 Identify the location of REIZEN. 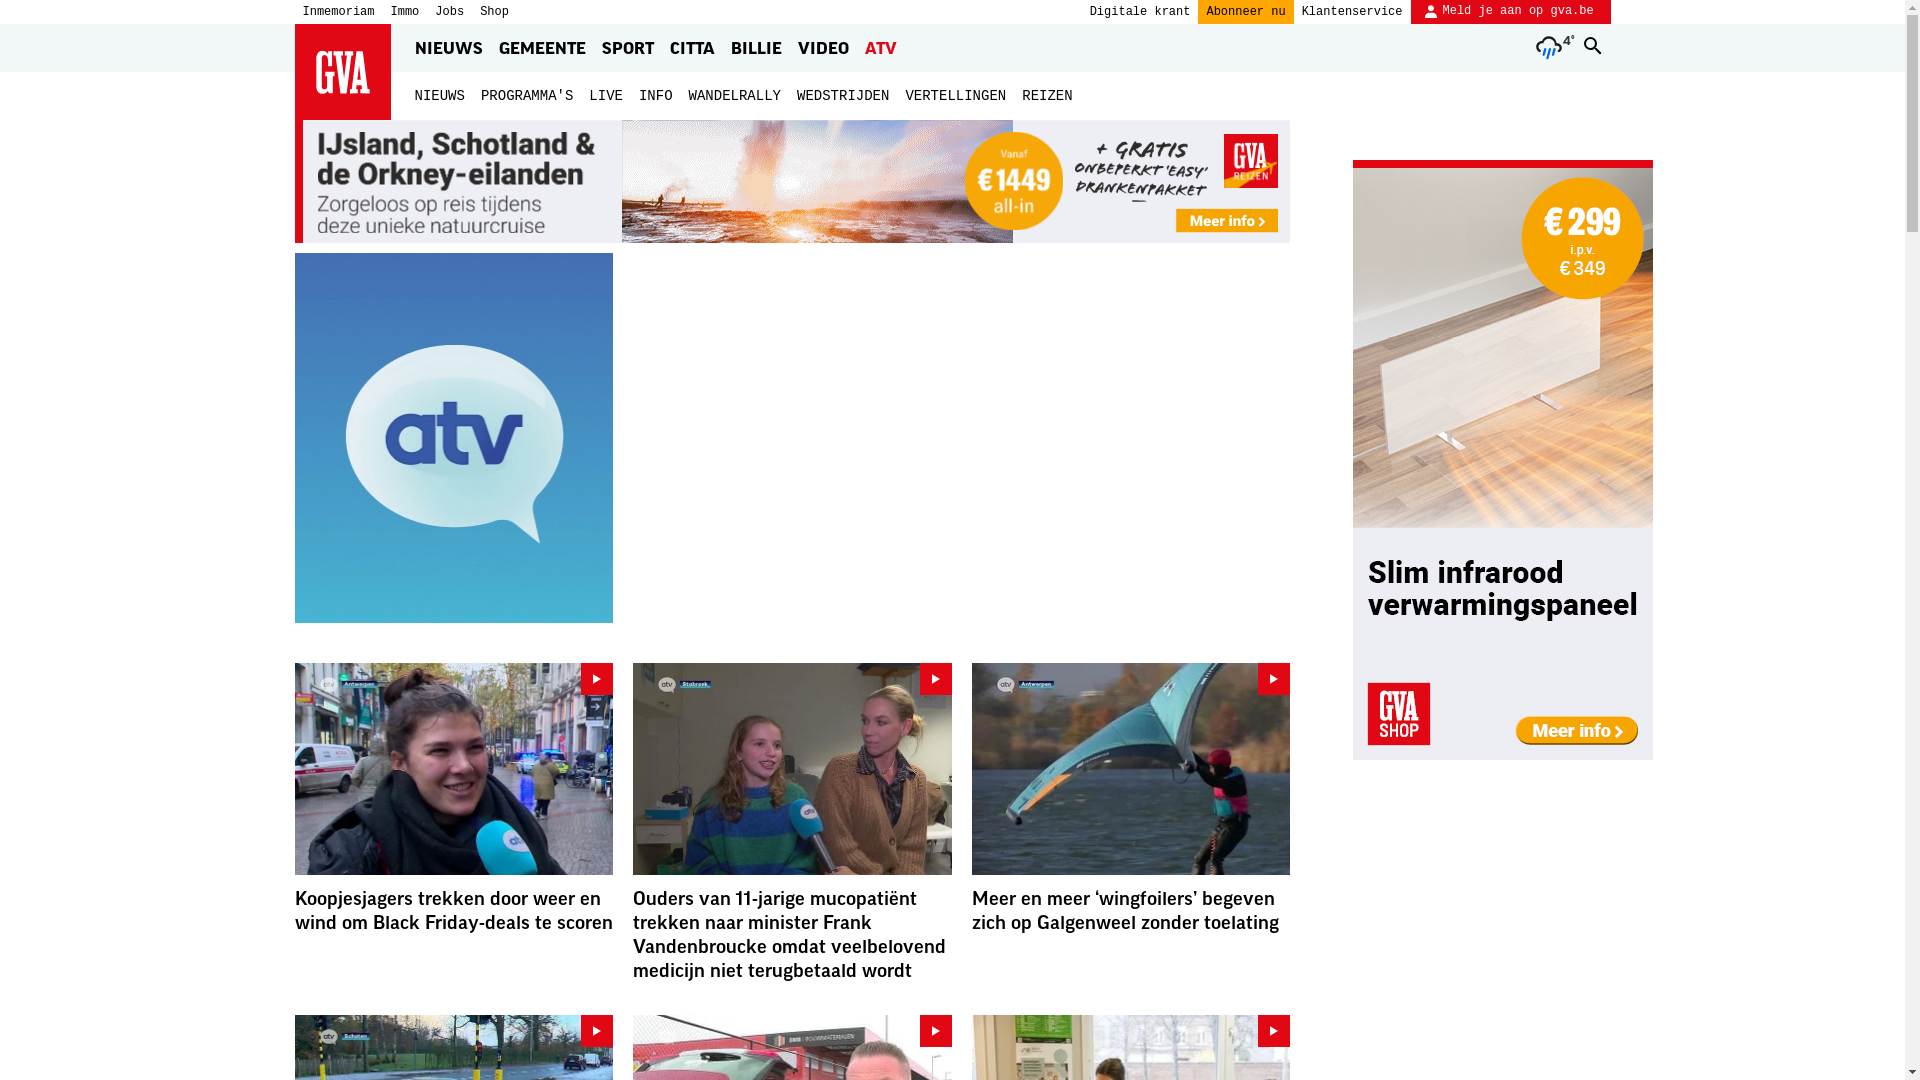
(1047, 96).